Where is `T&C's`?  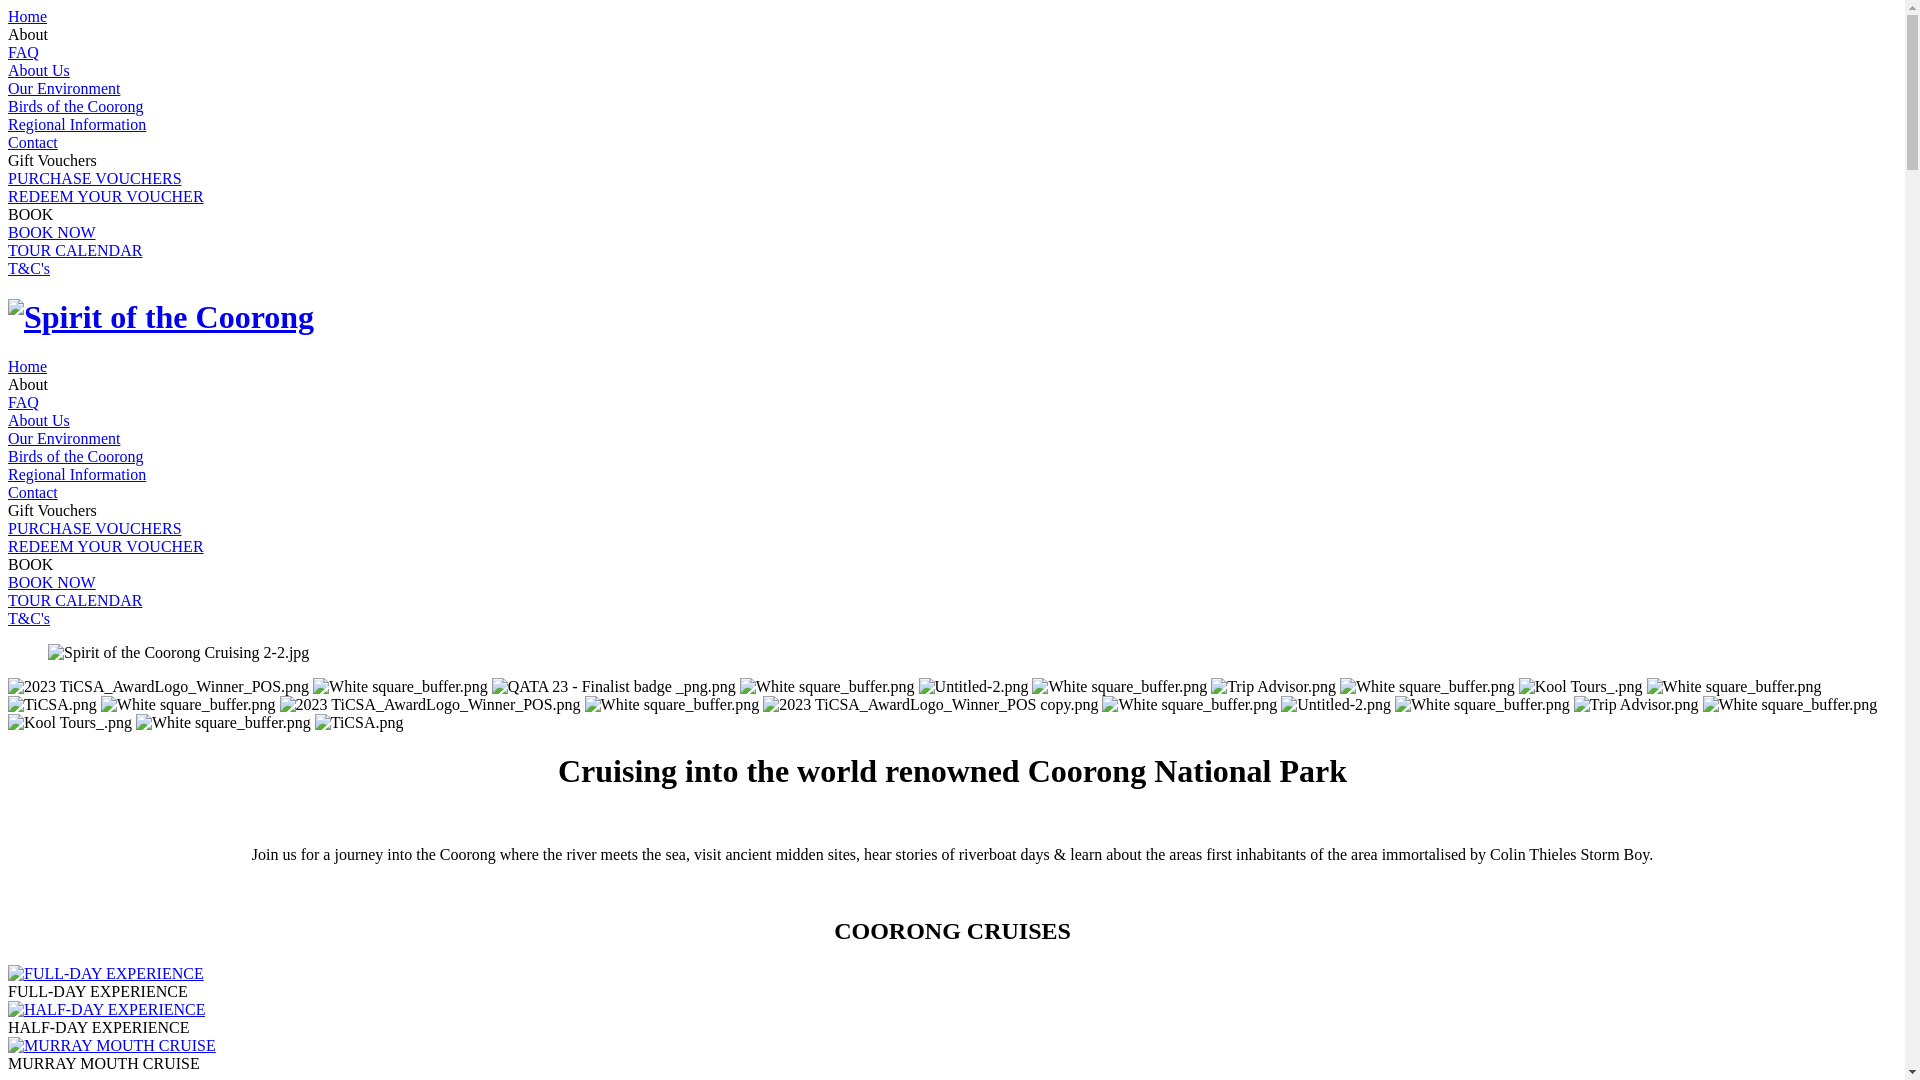
T&C's is located at coordinates (29, 268).